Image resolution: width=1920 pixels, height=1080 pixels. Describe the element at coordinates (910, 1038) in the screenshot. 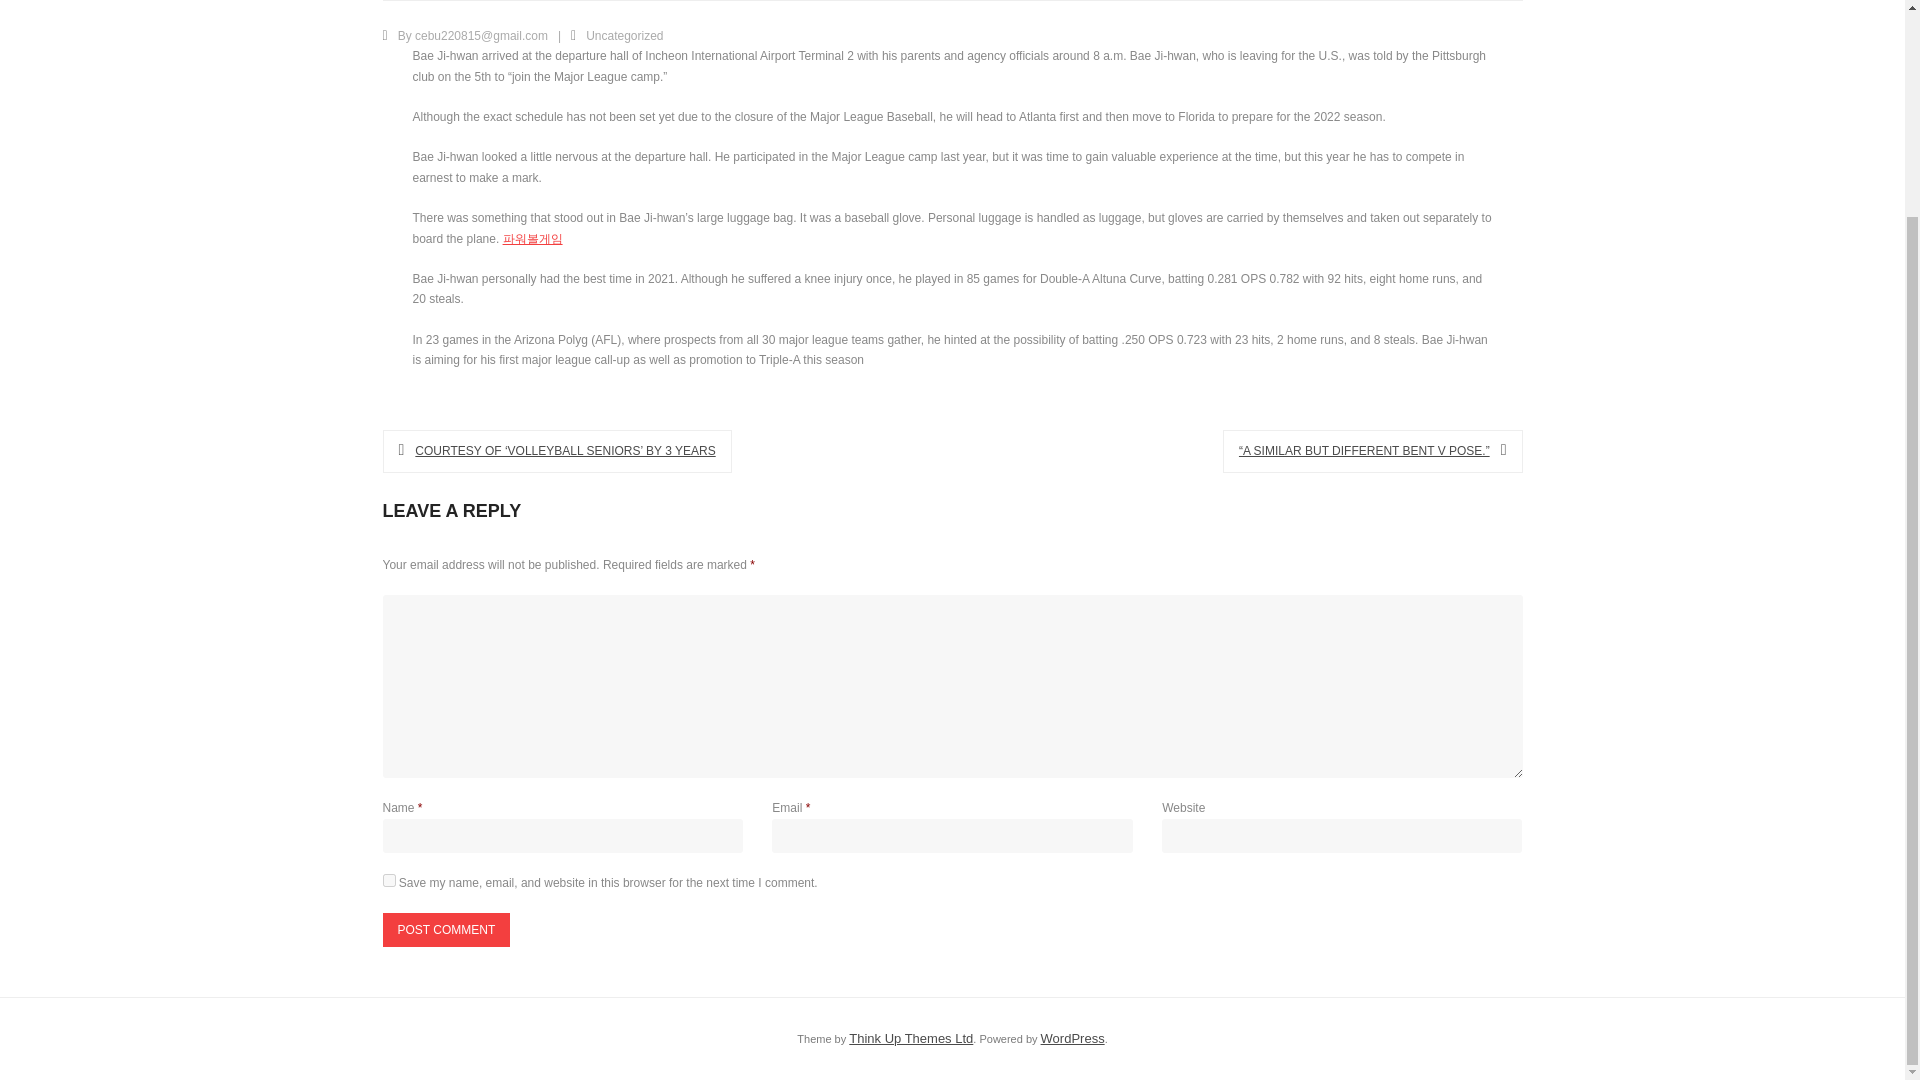

I see `Think Up Themes Ltd` at that location.